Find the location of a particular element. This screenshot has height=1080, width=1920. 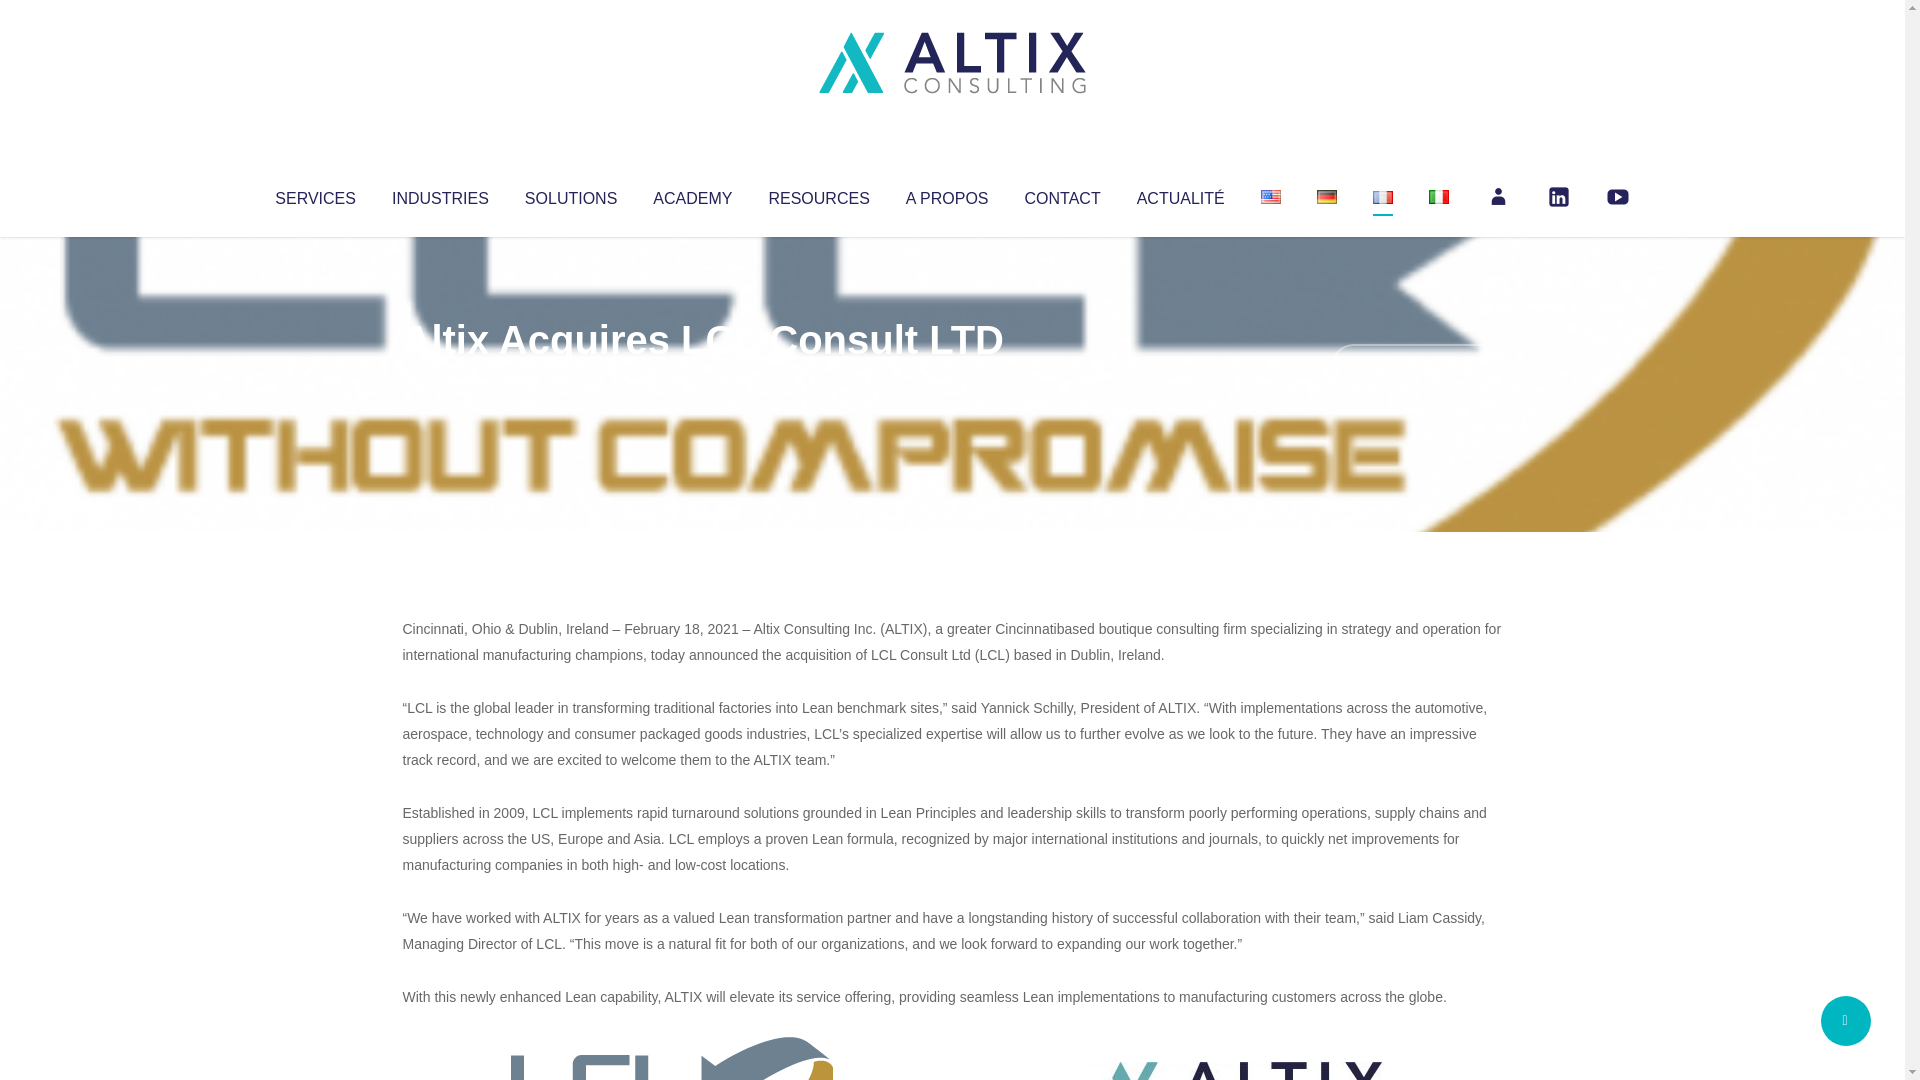

Articles par Altix is located at coordinates (440, 380).